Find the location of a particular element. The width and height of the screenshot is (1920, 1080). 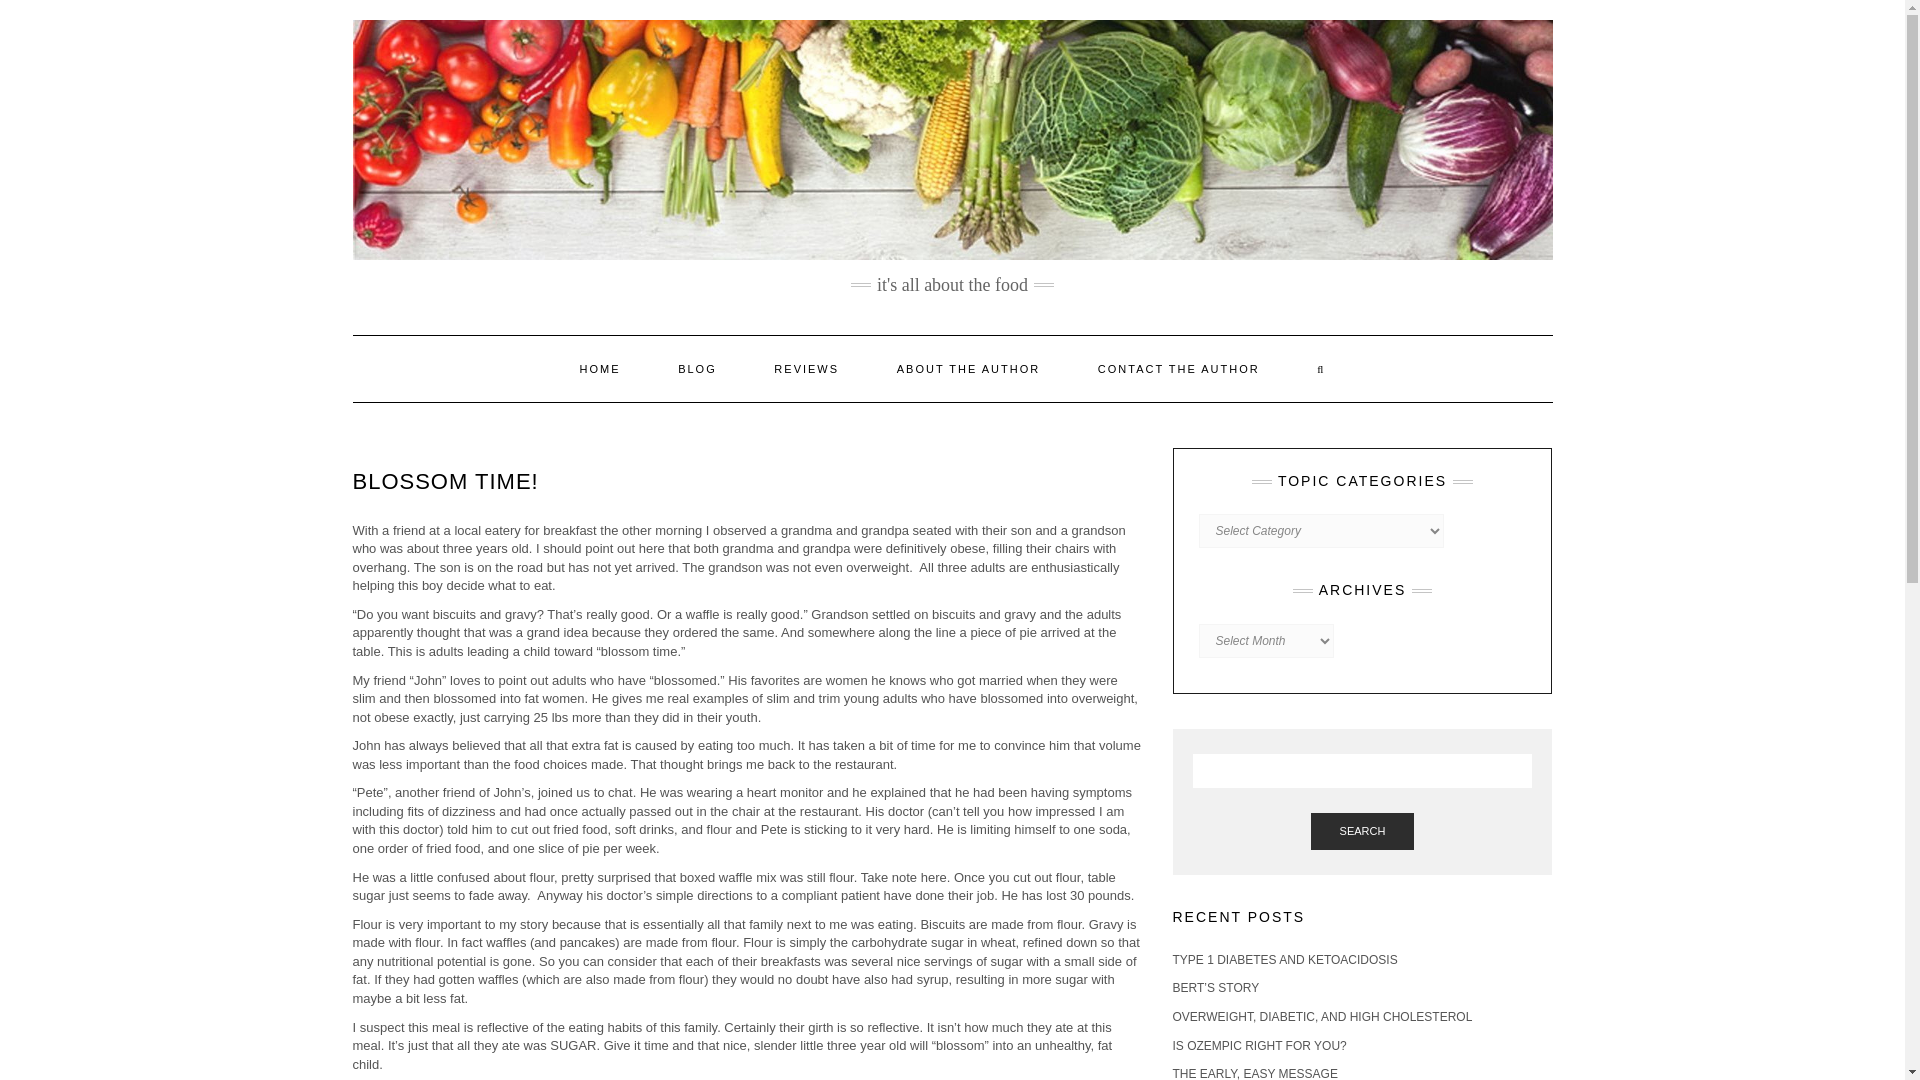

IS OZEMPIC RIGHT FOR YOU? is located at coordinates (1258, 1046).